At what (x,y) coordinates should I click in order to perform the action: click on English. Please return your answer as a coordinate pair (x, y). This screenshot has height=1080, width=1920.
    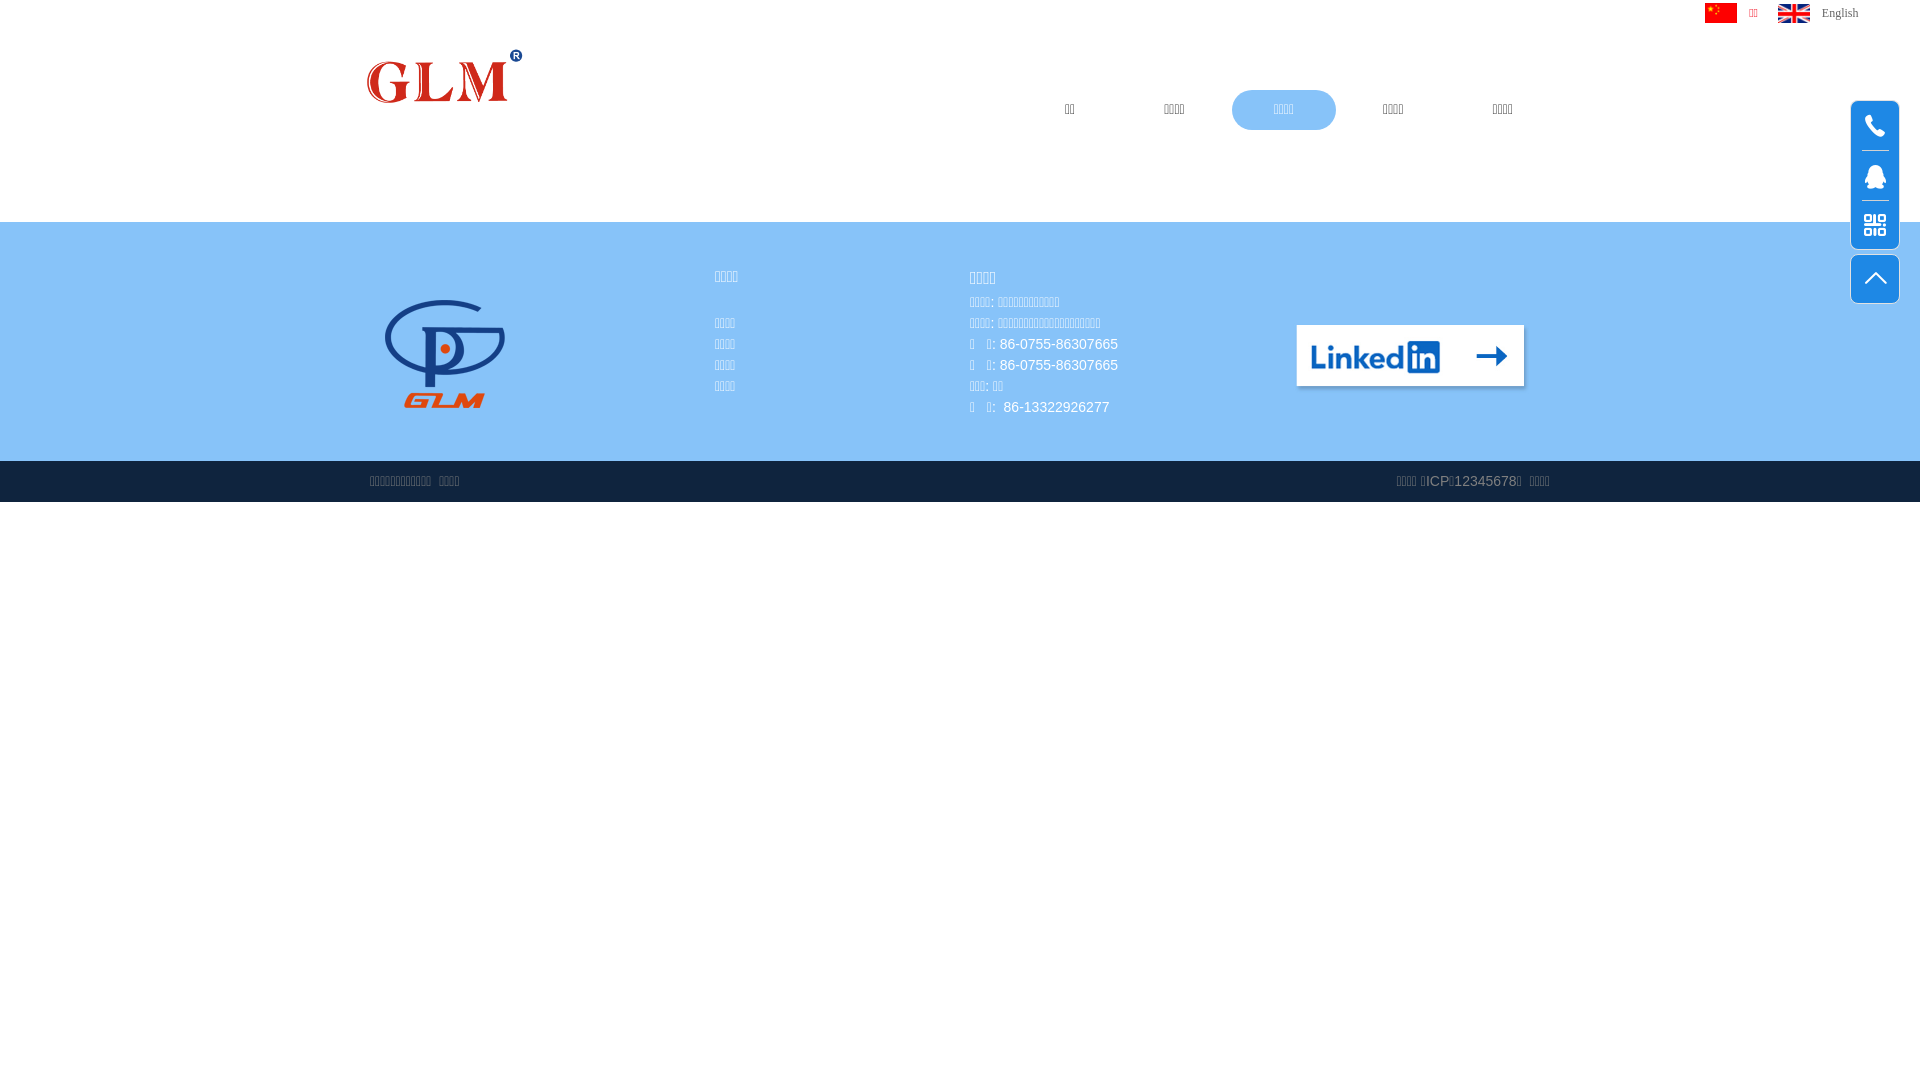
    Looking at the image, I should click on (1818, 12).